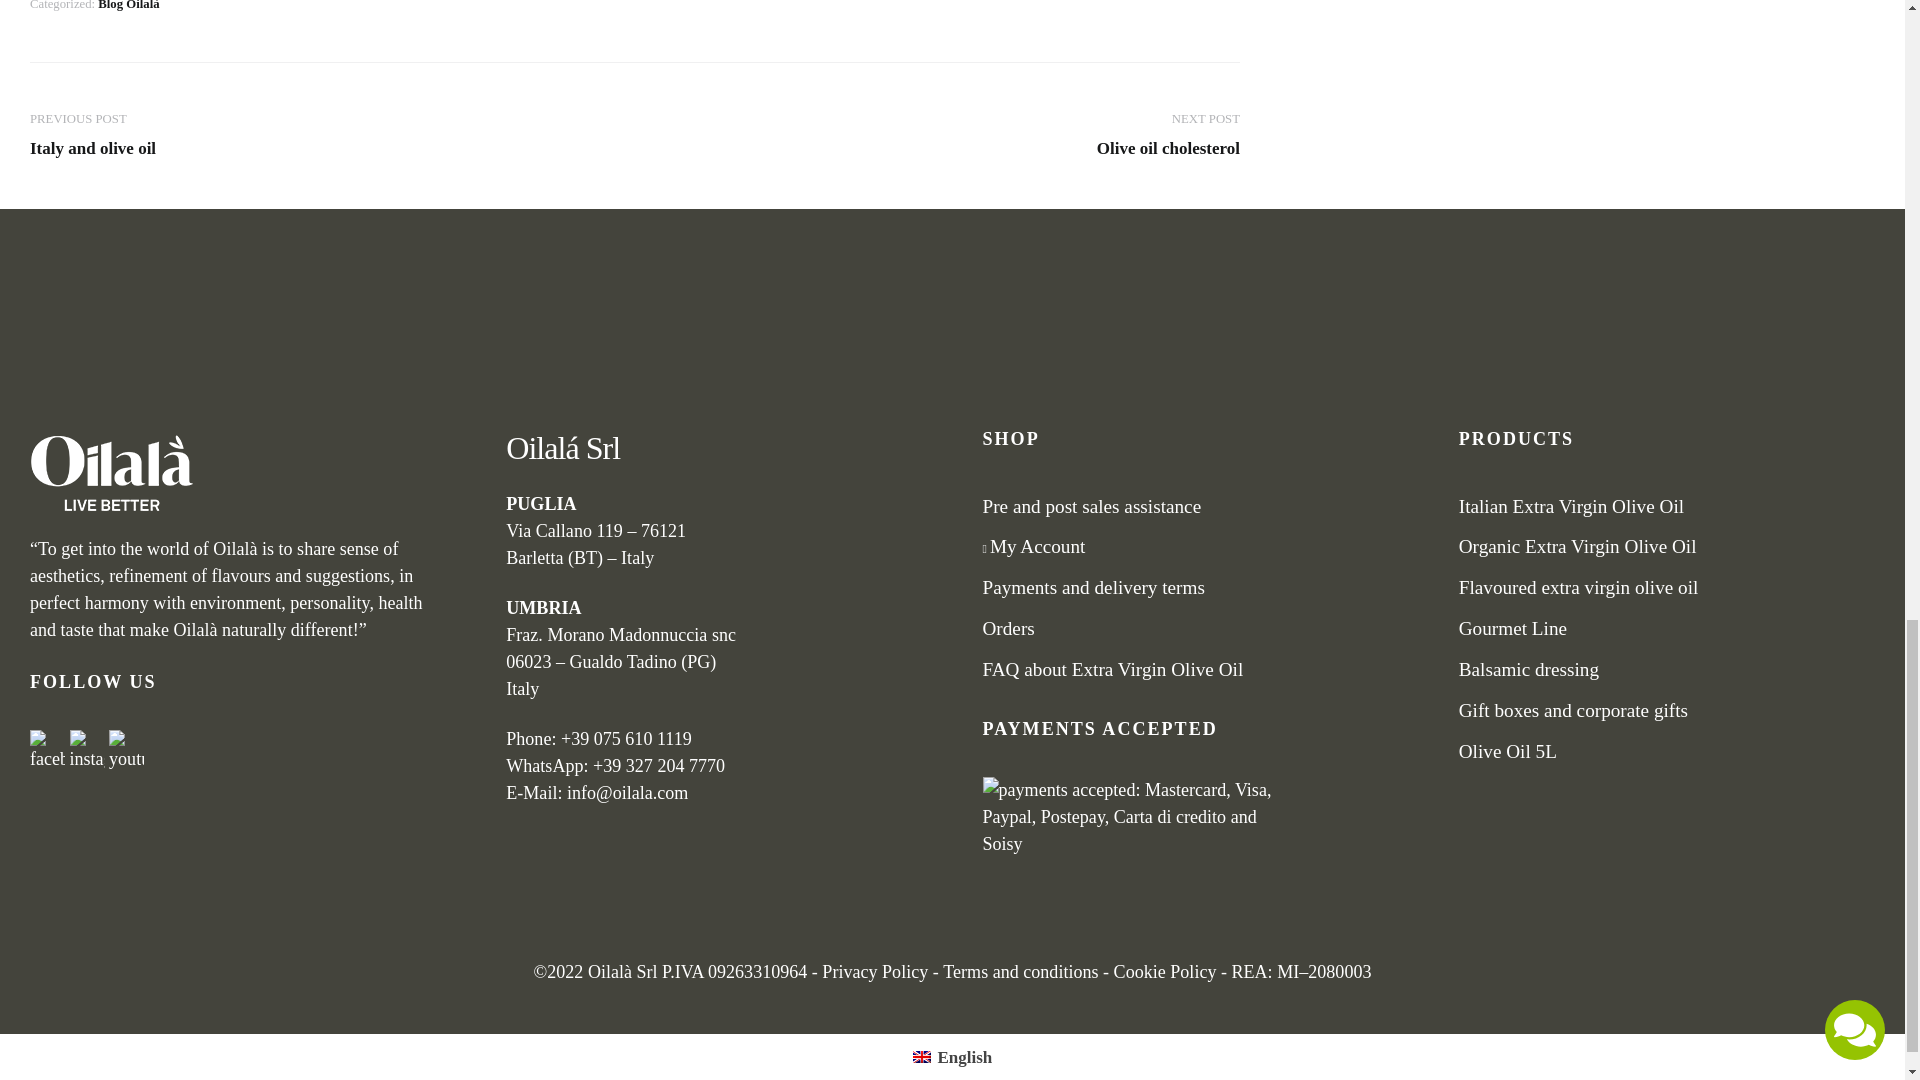 The width and height of the screenshot is (1920, 1080). I want to click on Cookie Policy , so click(1165, 972).